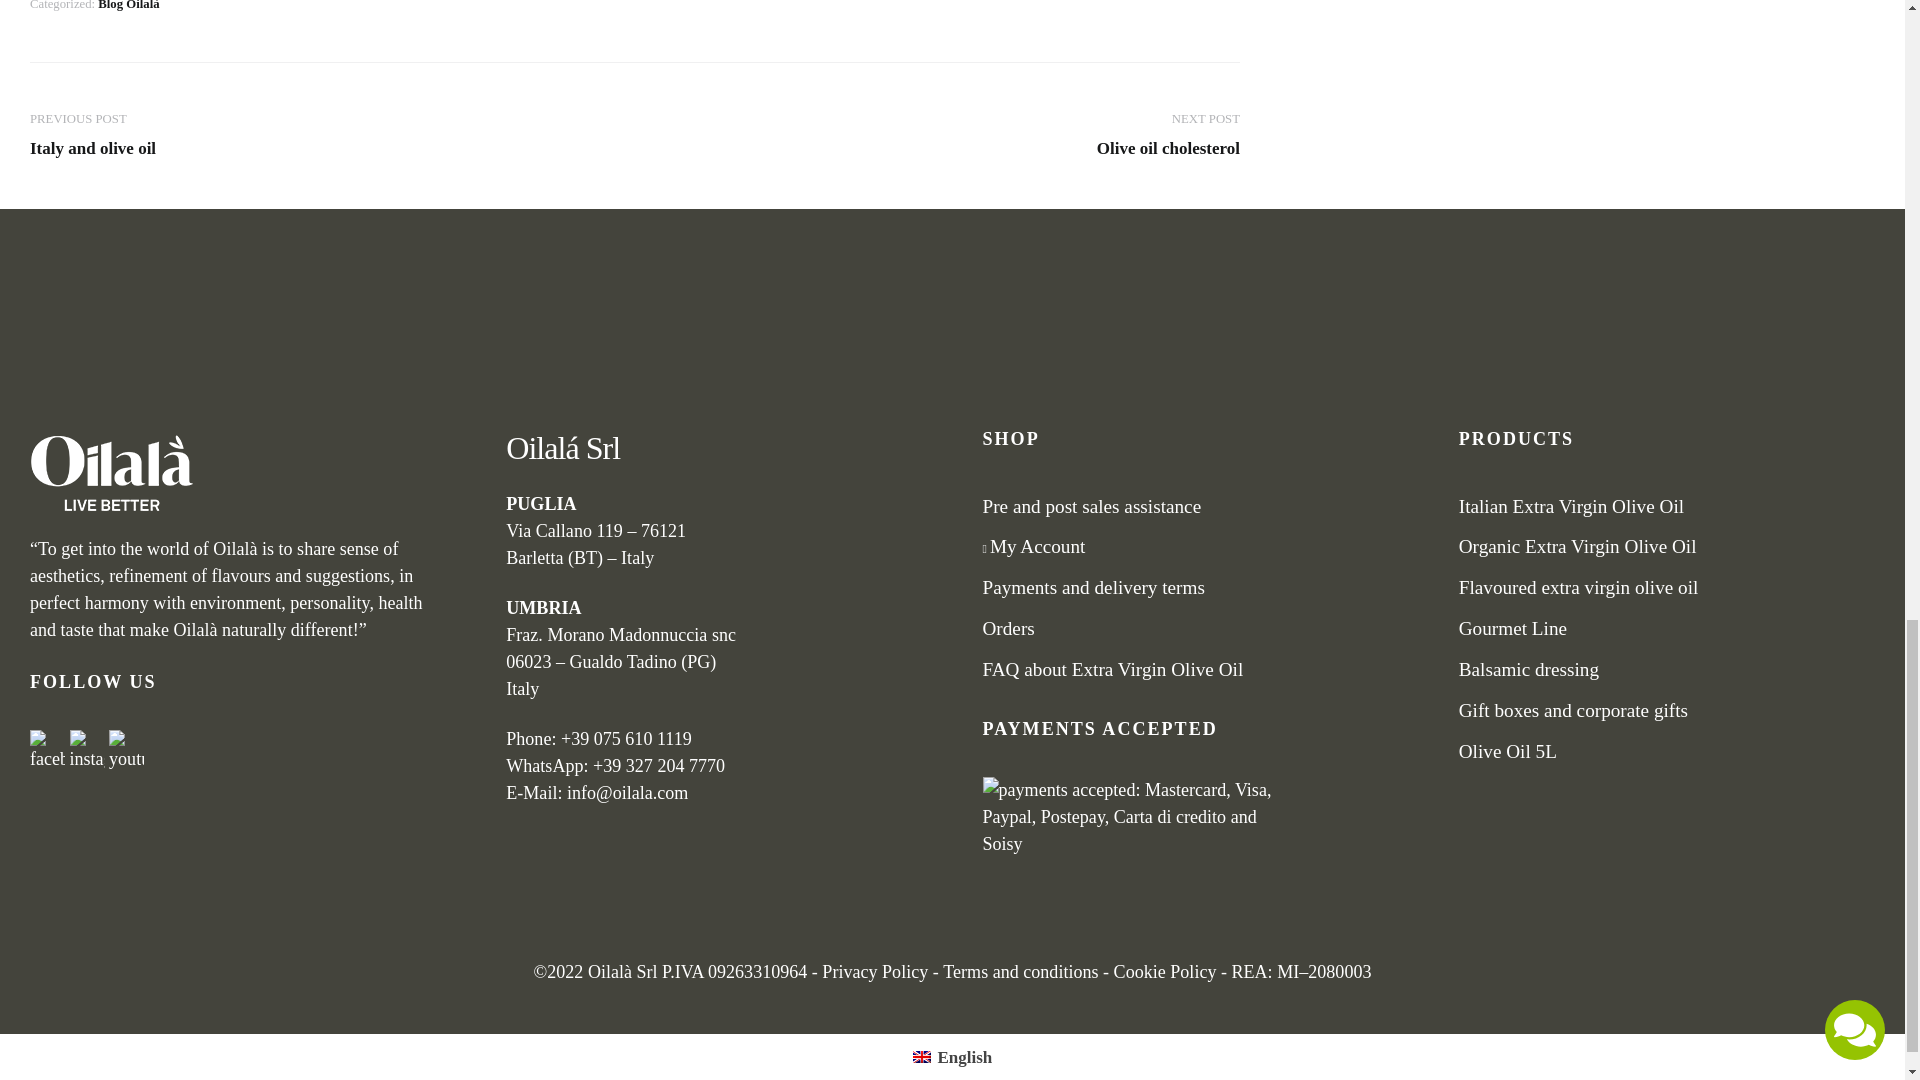 The width and height of the screenshot is (1920, 1080). I want to click on Cookie Policy , so click(1165, 972).